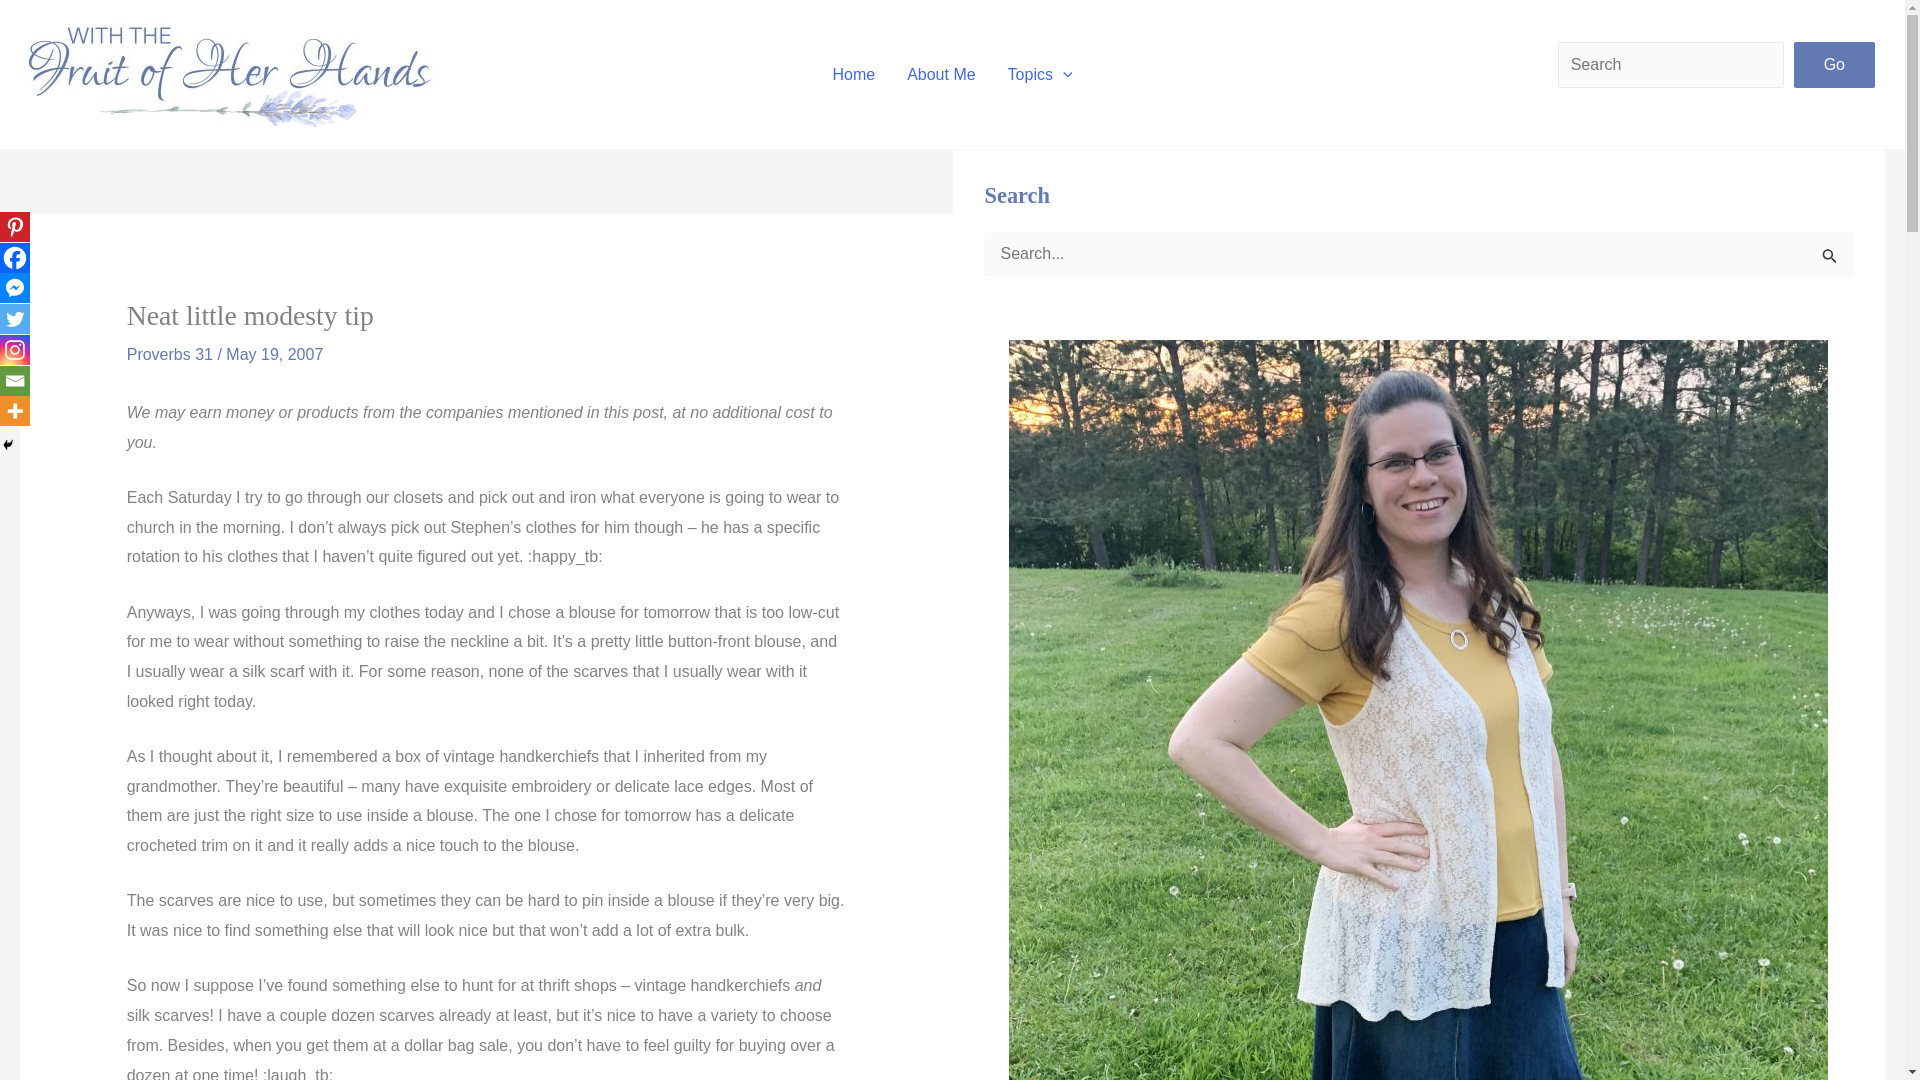  Describe the element at coordinates (15, 350) in the screenshot. I see `Instagram` at that location.